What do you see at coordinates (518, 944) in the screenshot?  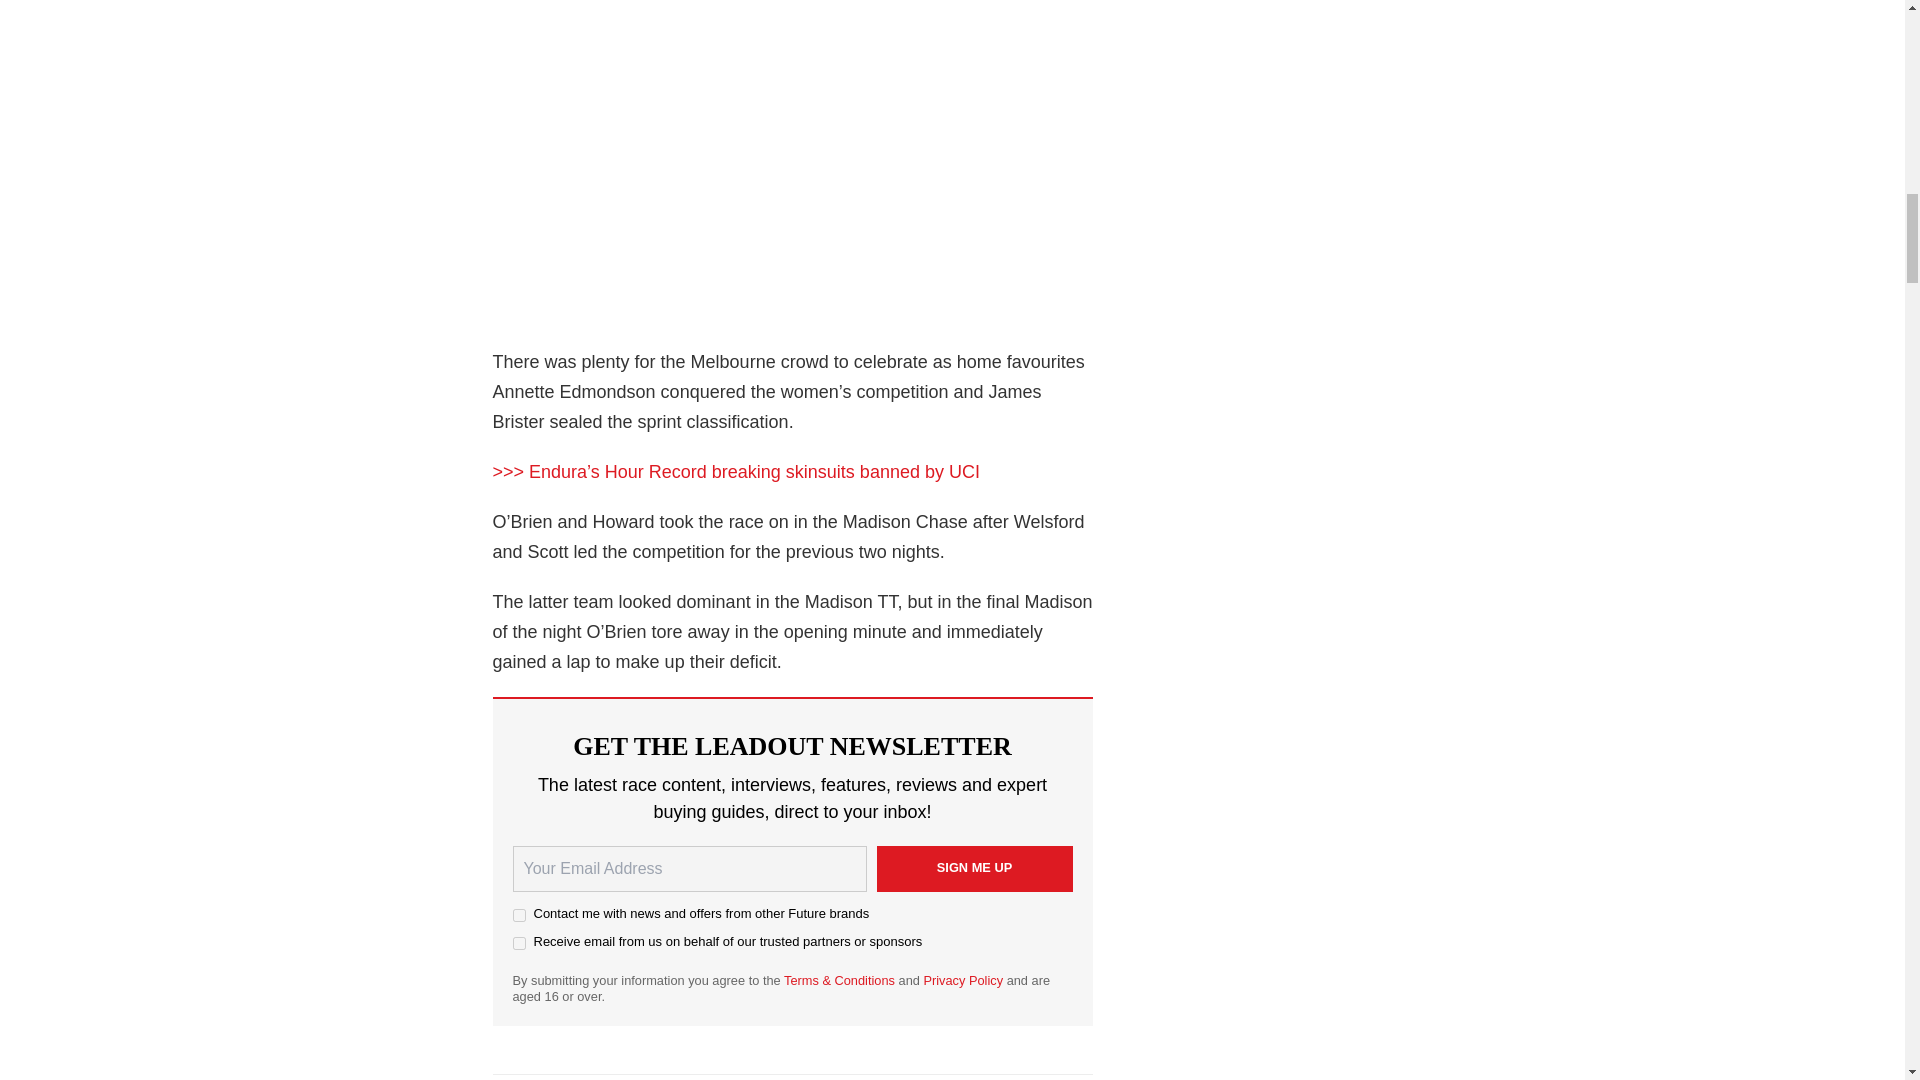 I see `on` at bounding box center [518, 944].